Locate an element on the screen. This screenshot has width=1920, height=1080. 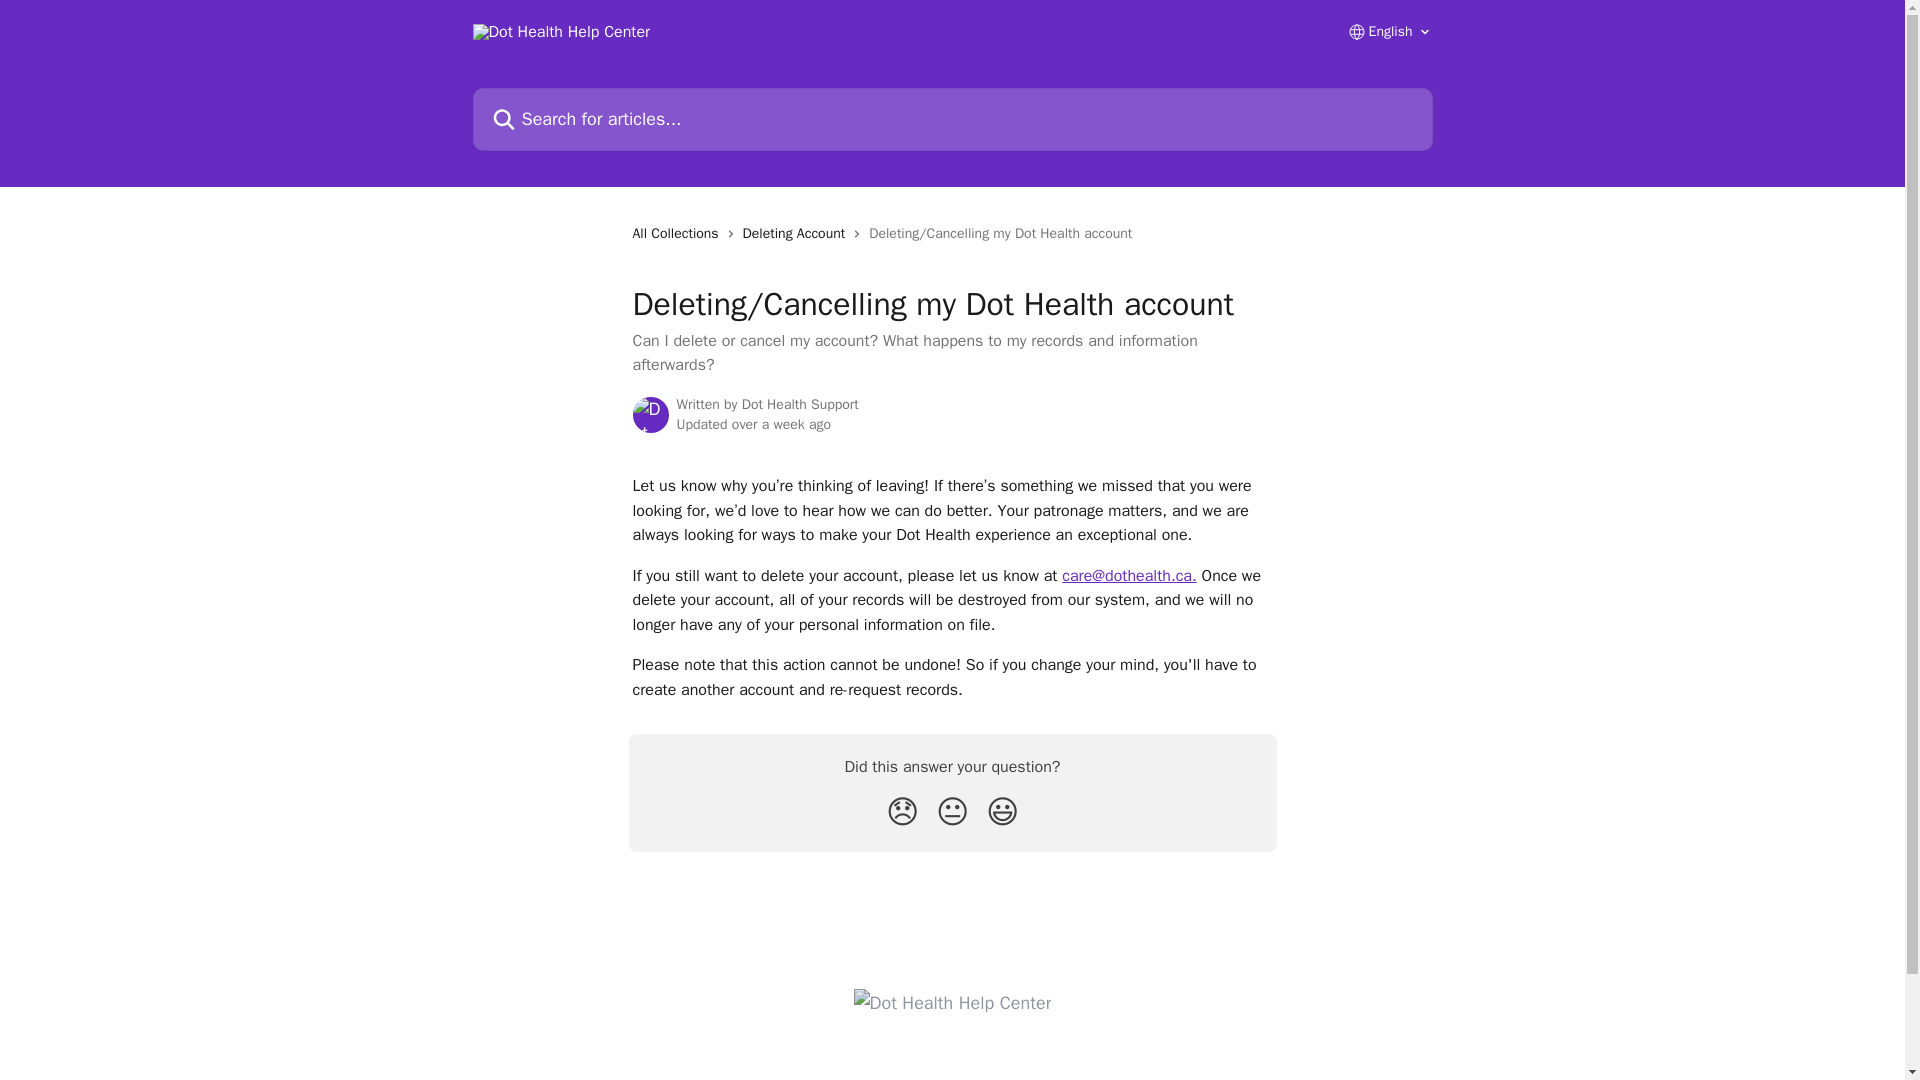
Neutral is located at coordinates (952, 812).